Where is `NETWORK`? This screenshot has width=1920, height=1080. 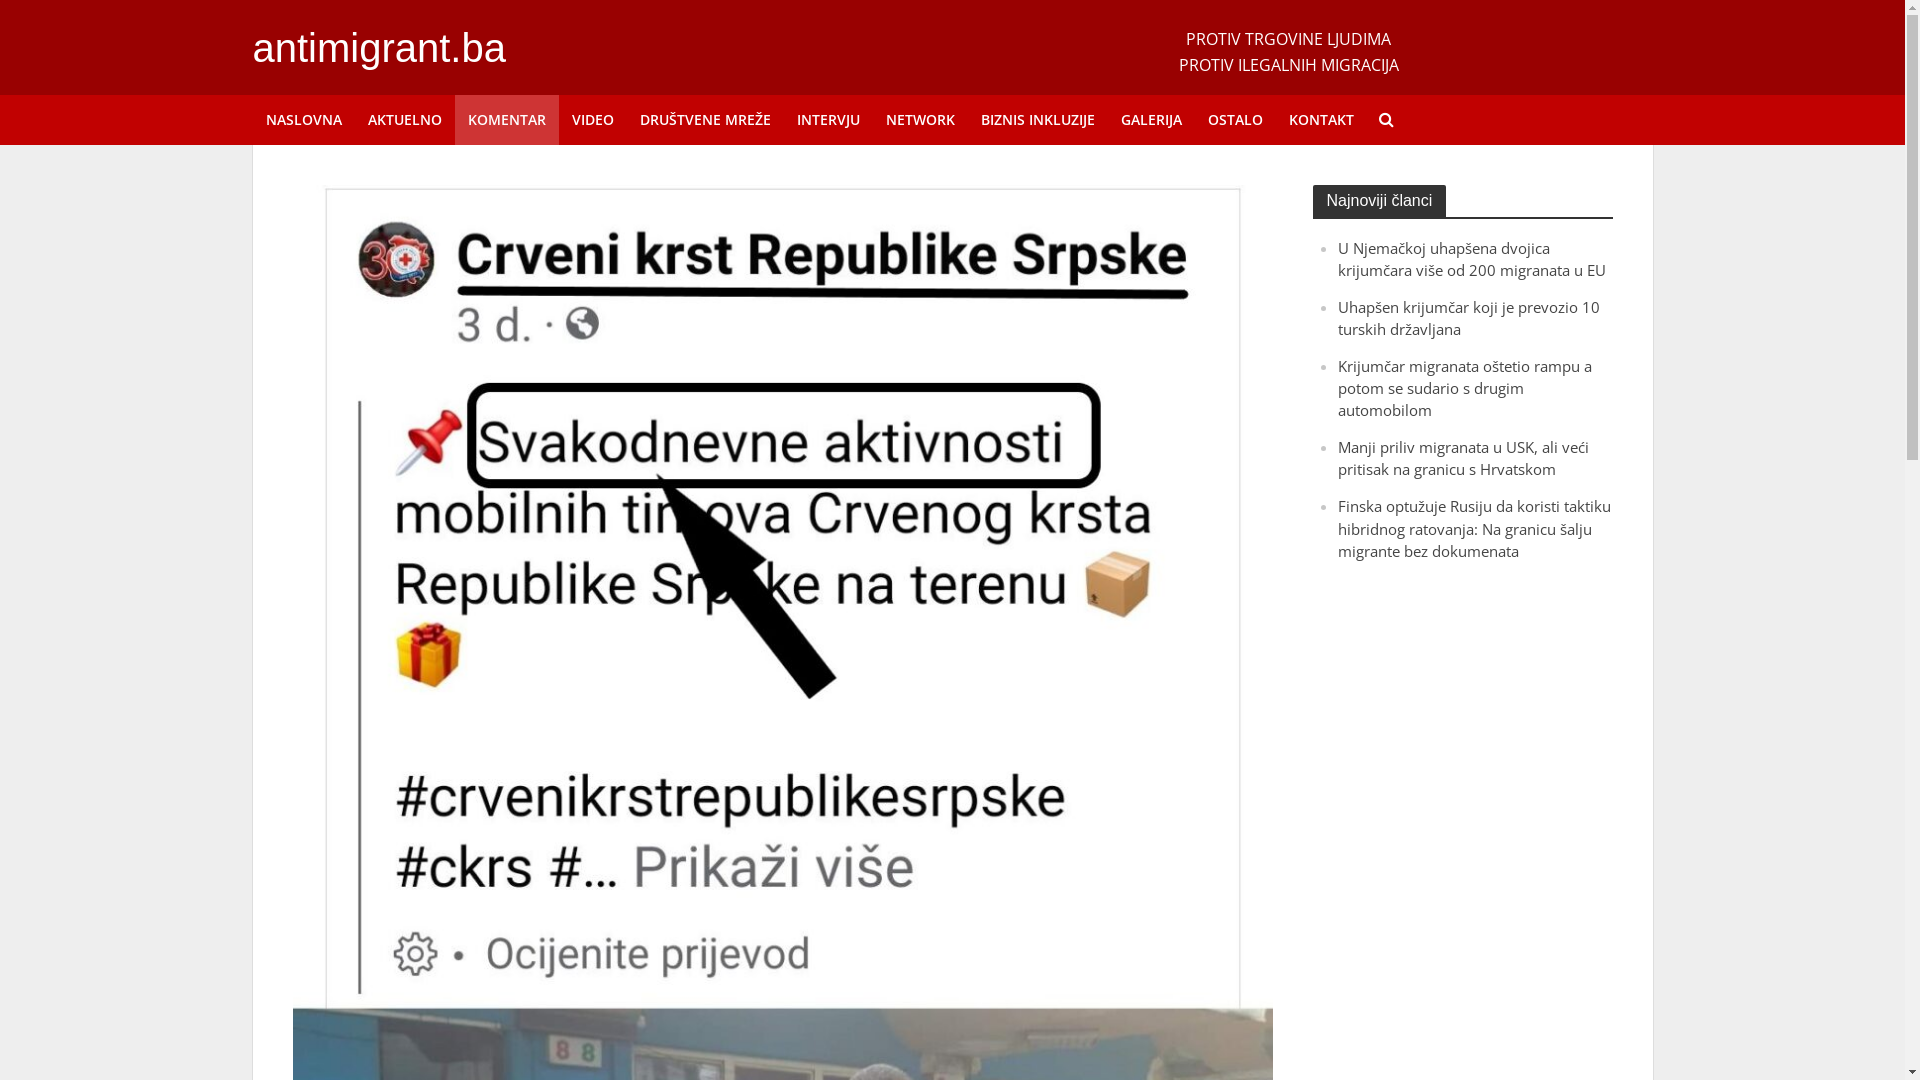 NETWORK is located at coordinates (920, 120).